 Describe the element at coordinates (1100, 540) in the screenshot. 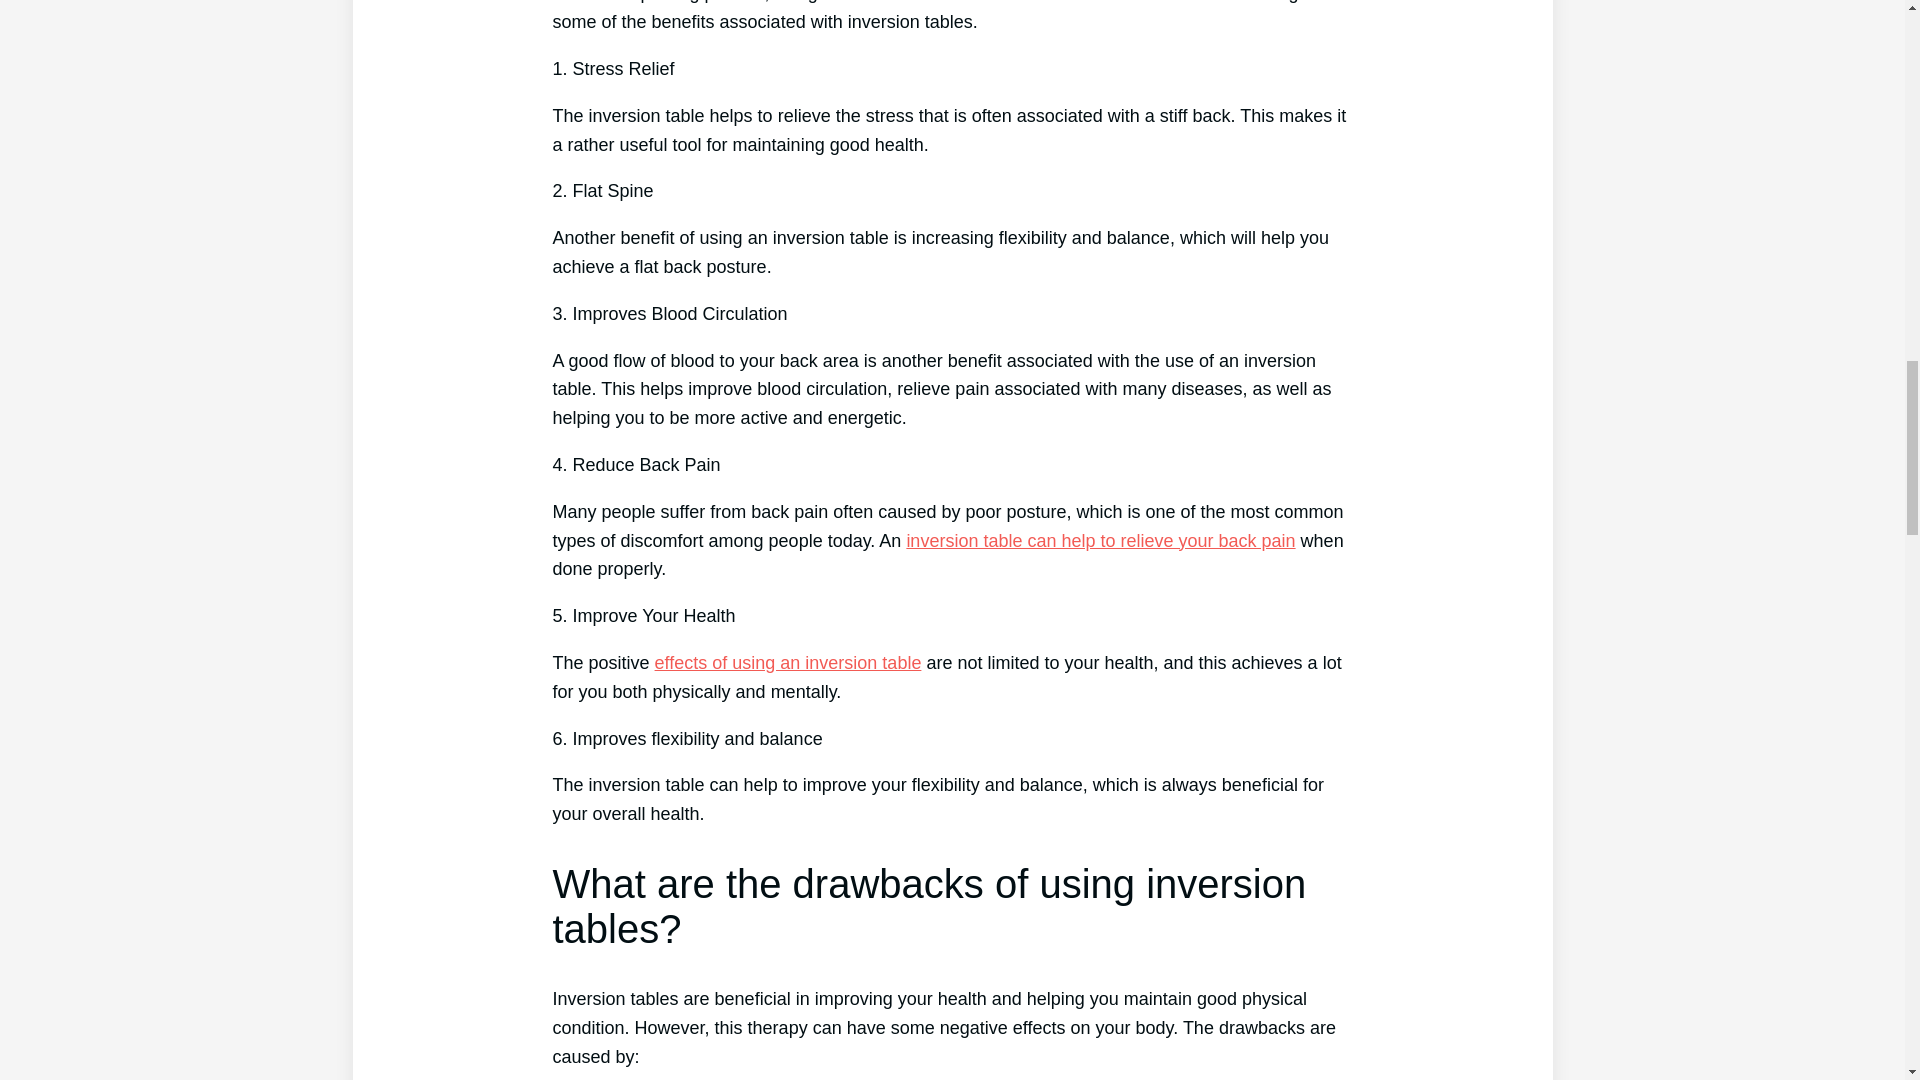

I see `inversion table can help to relieve your back pain` at that location.